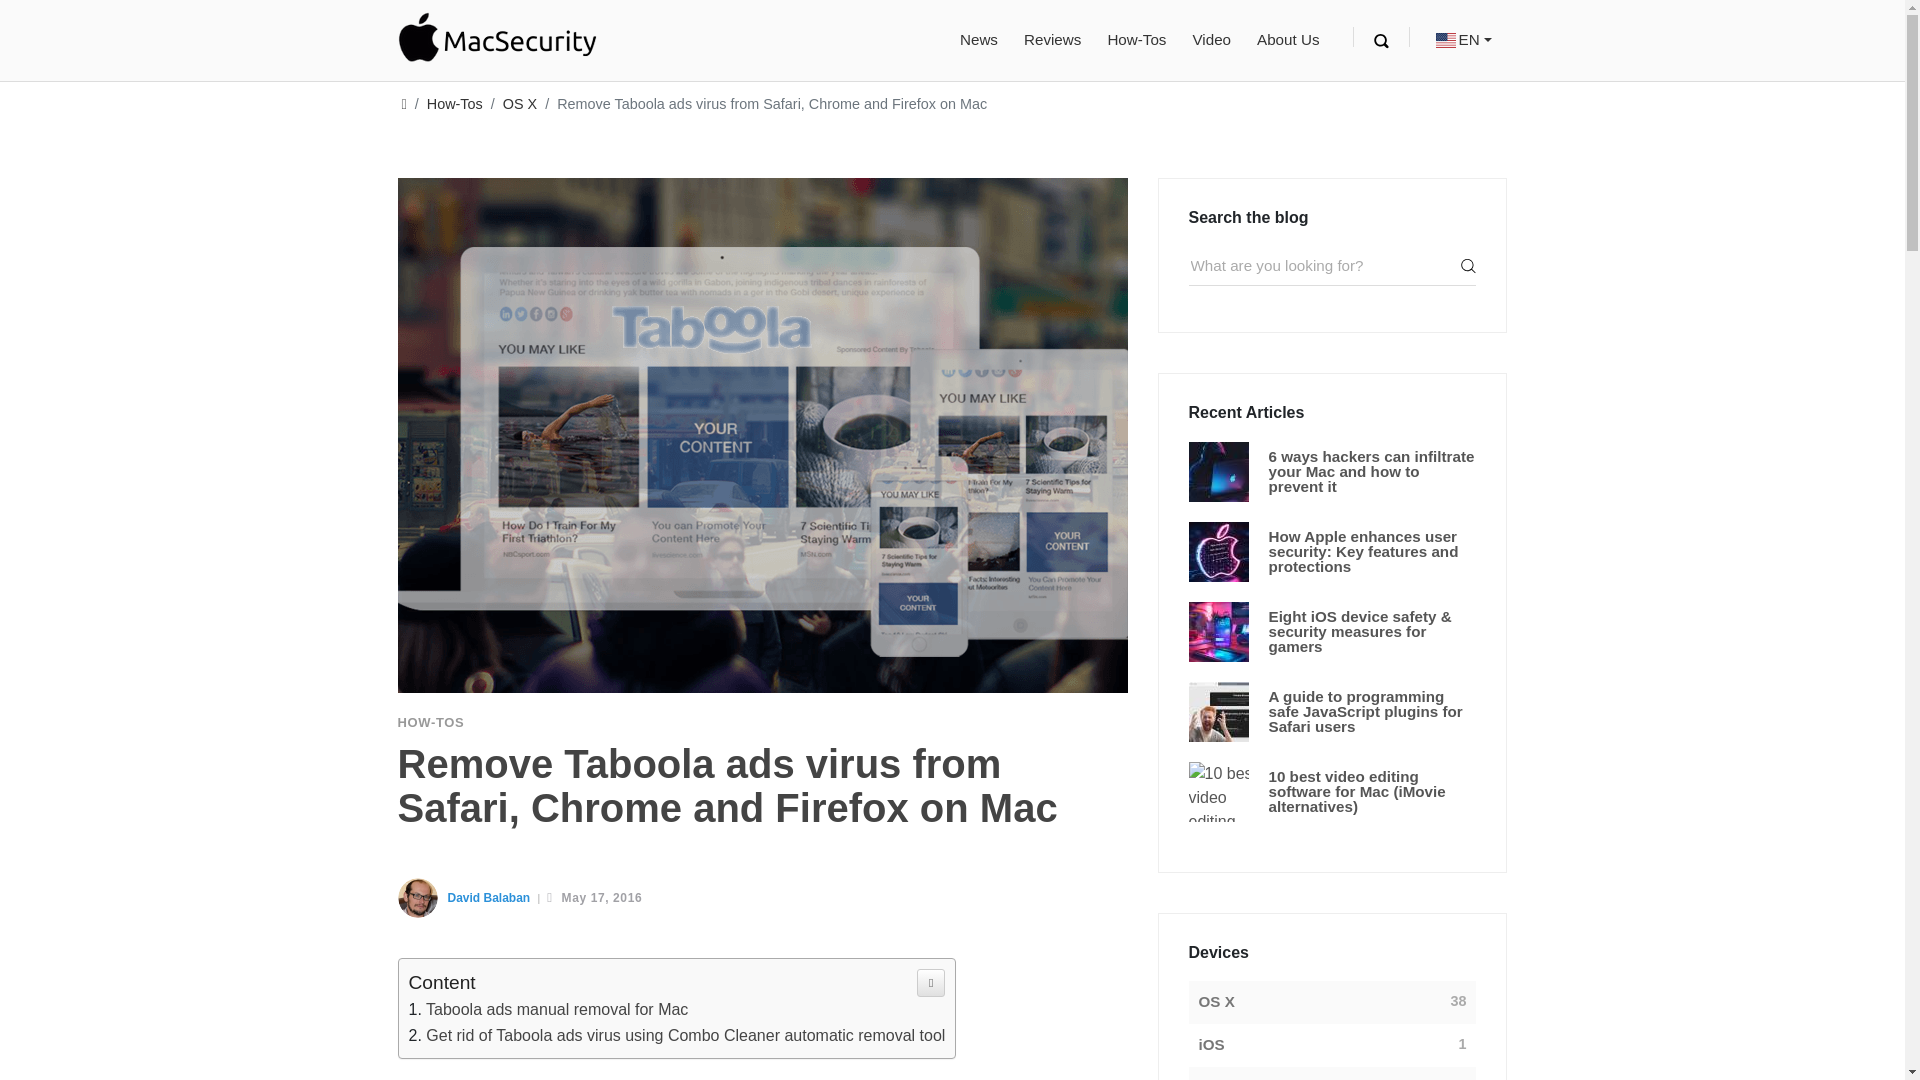 Image resolution: width=1920 pixels, height=1080 pixels. I want to click on How-Tos, so click(1136, 40).